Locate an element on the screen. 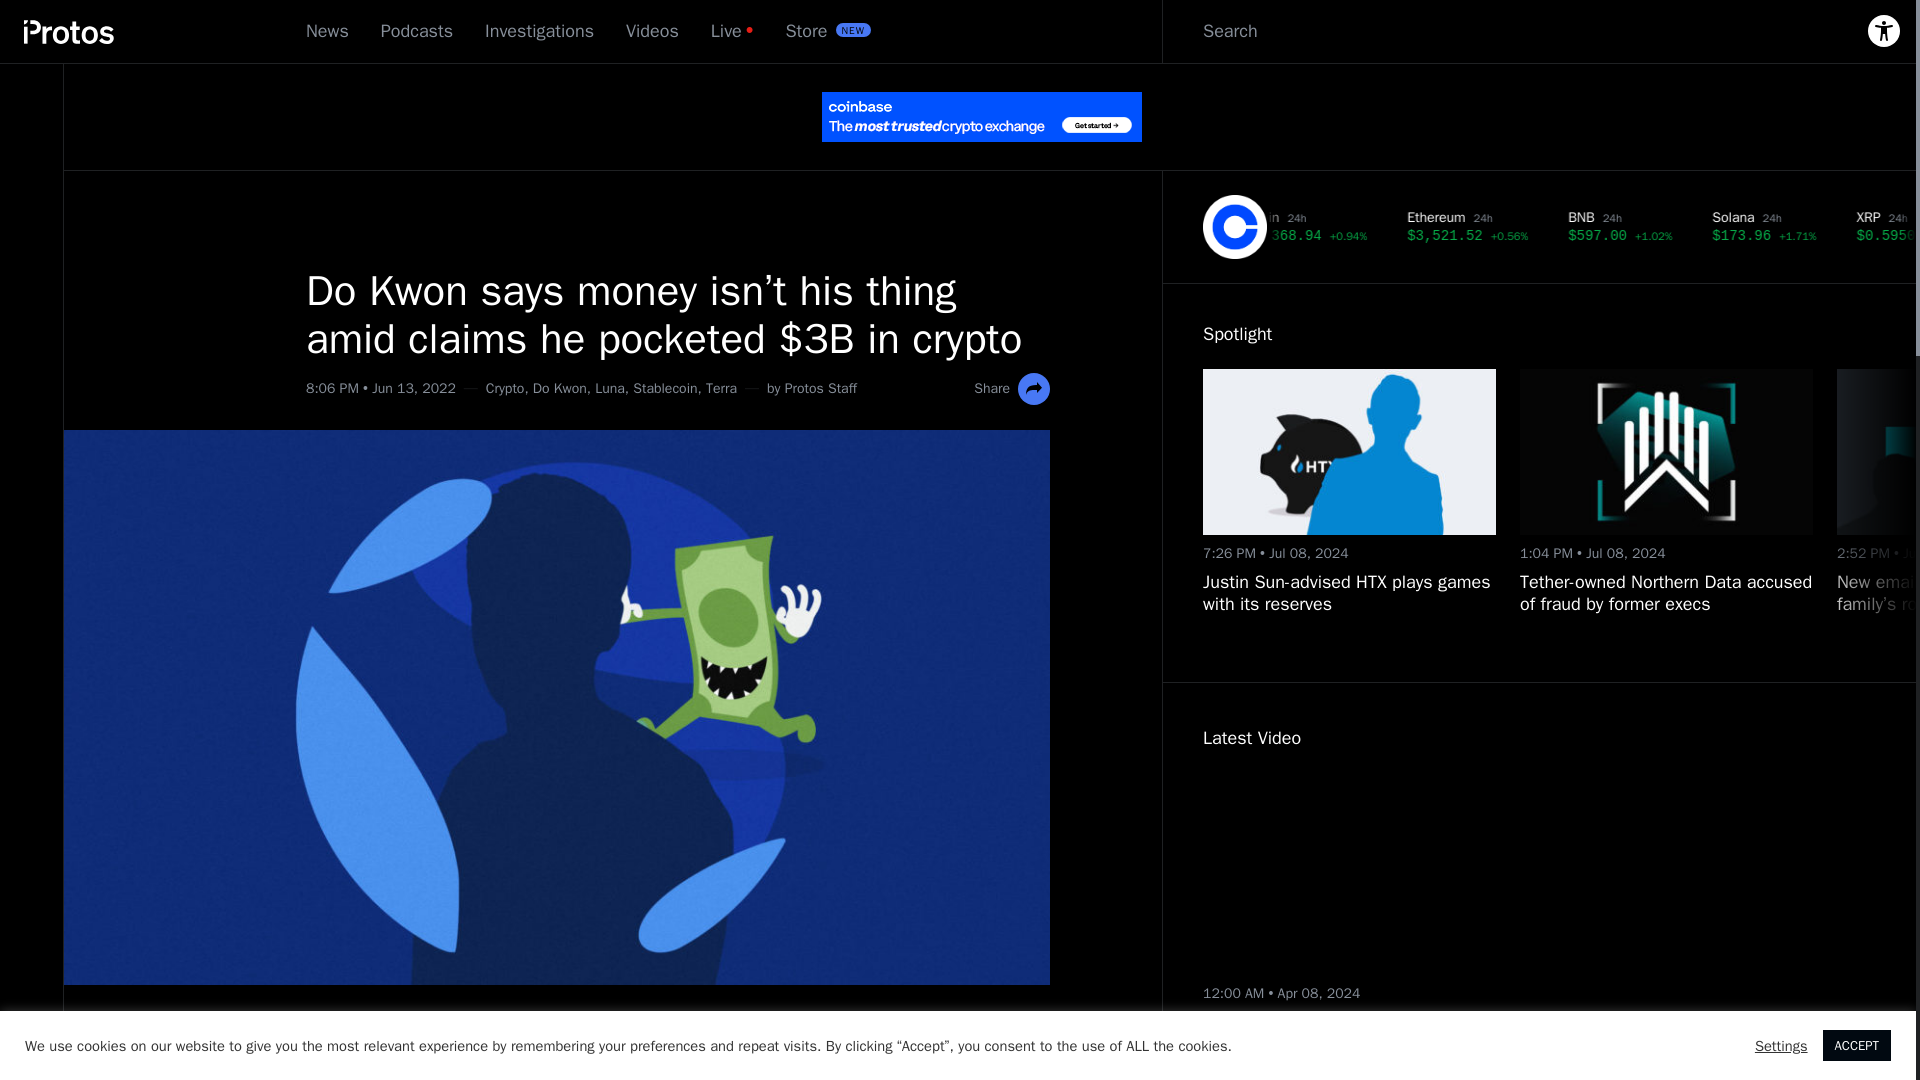  Do Kwon is located at coordinates (560, 388).